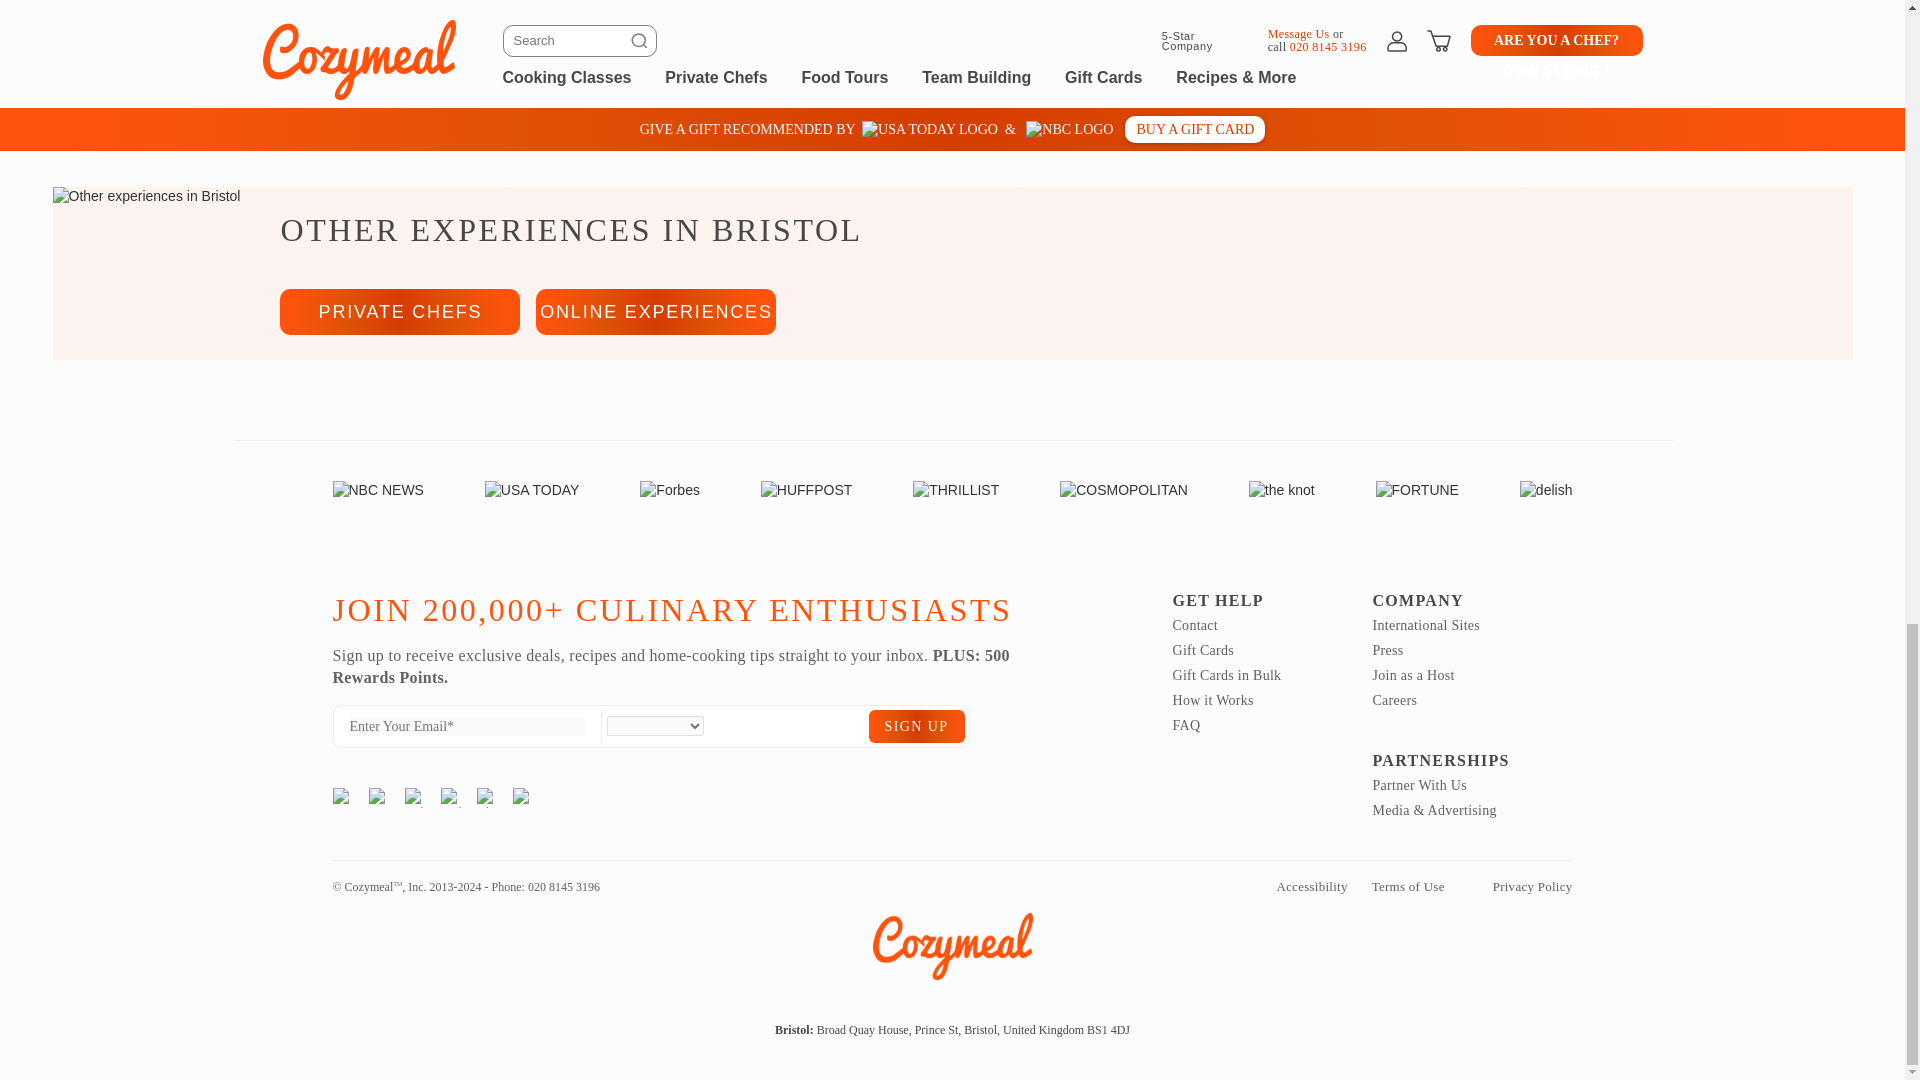  Describe the element at coordinates (522, 798) in the screenshot. I see `YouTube` at that location.